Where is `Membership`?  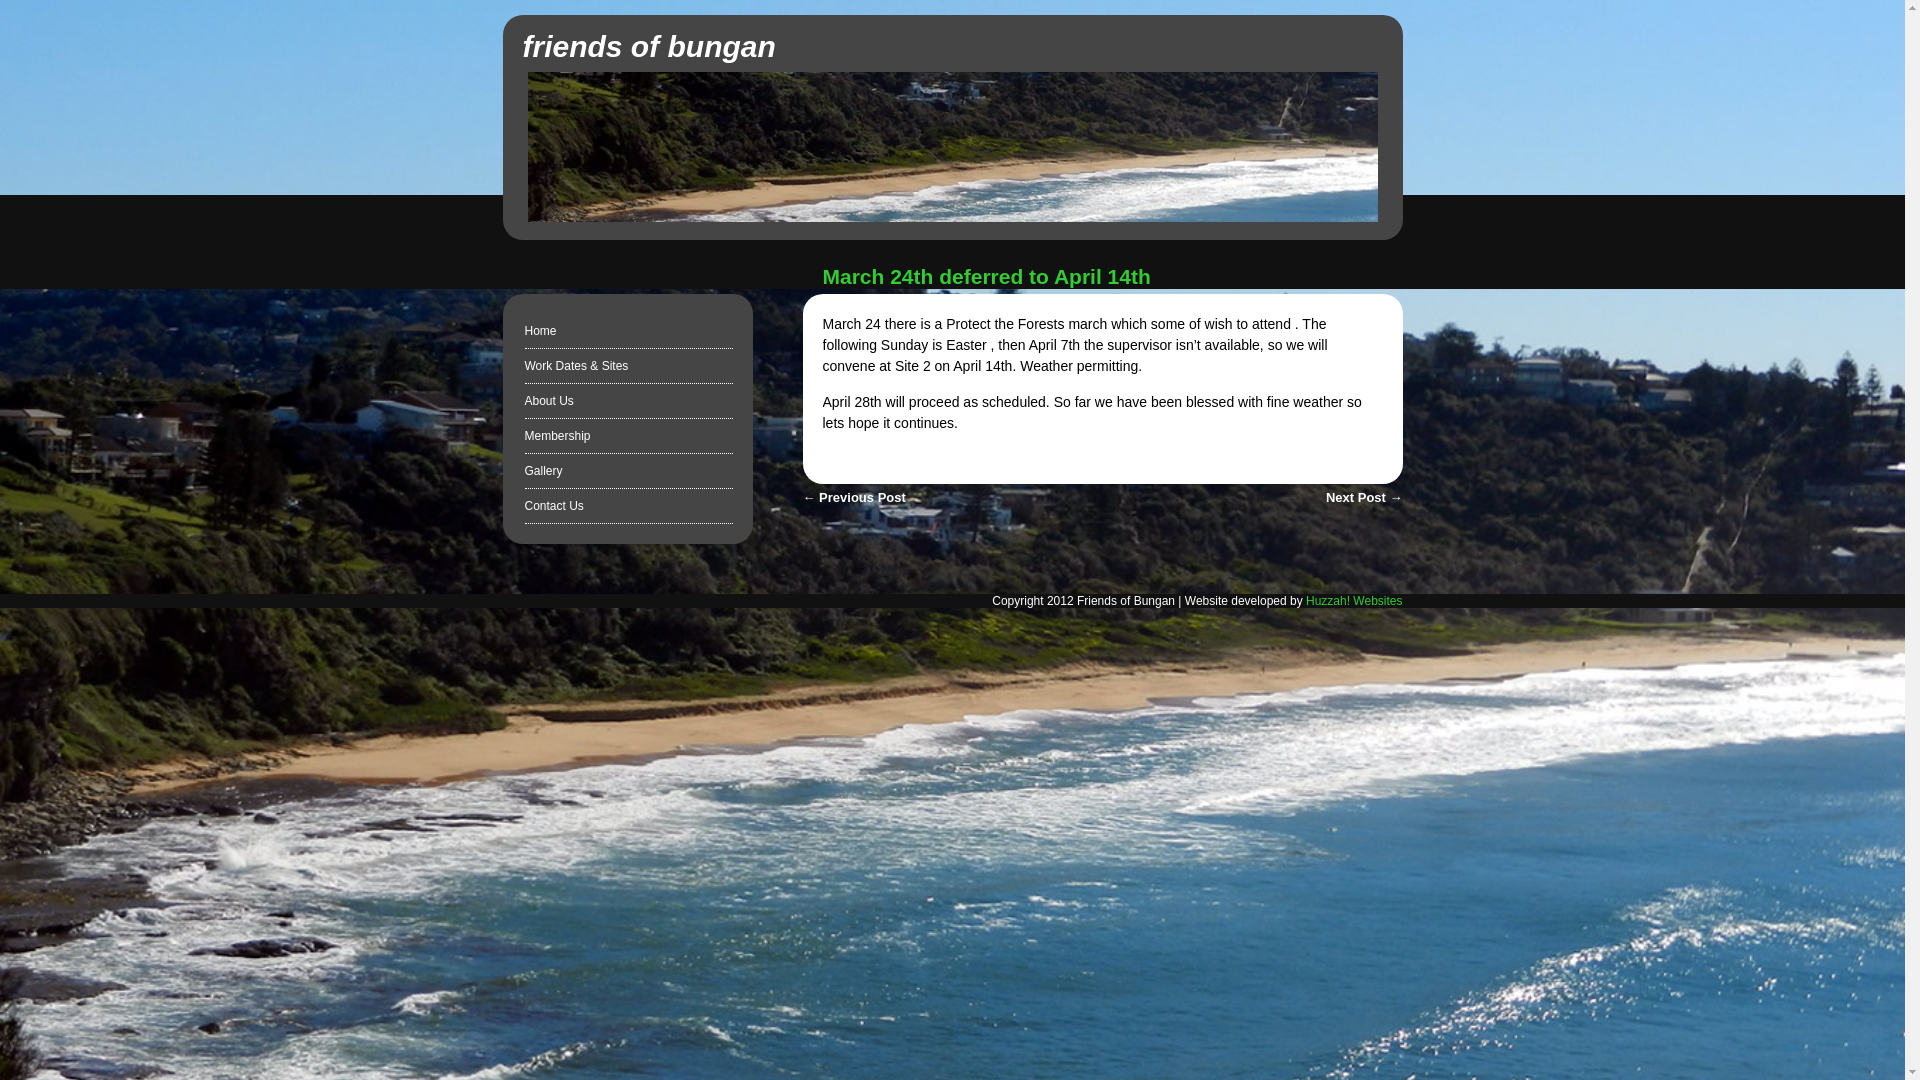
Membership is located at coordinates (556, 435).